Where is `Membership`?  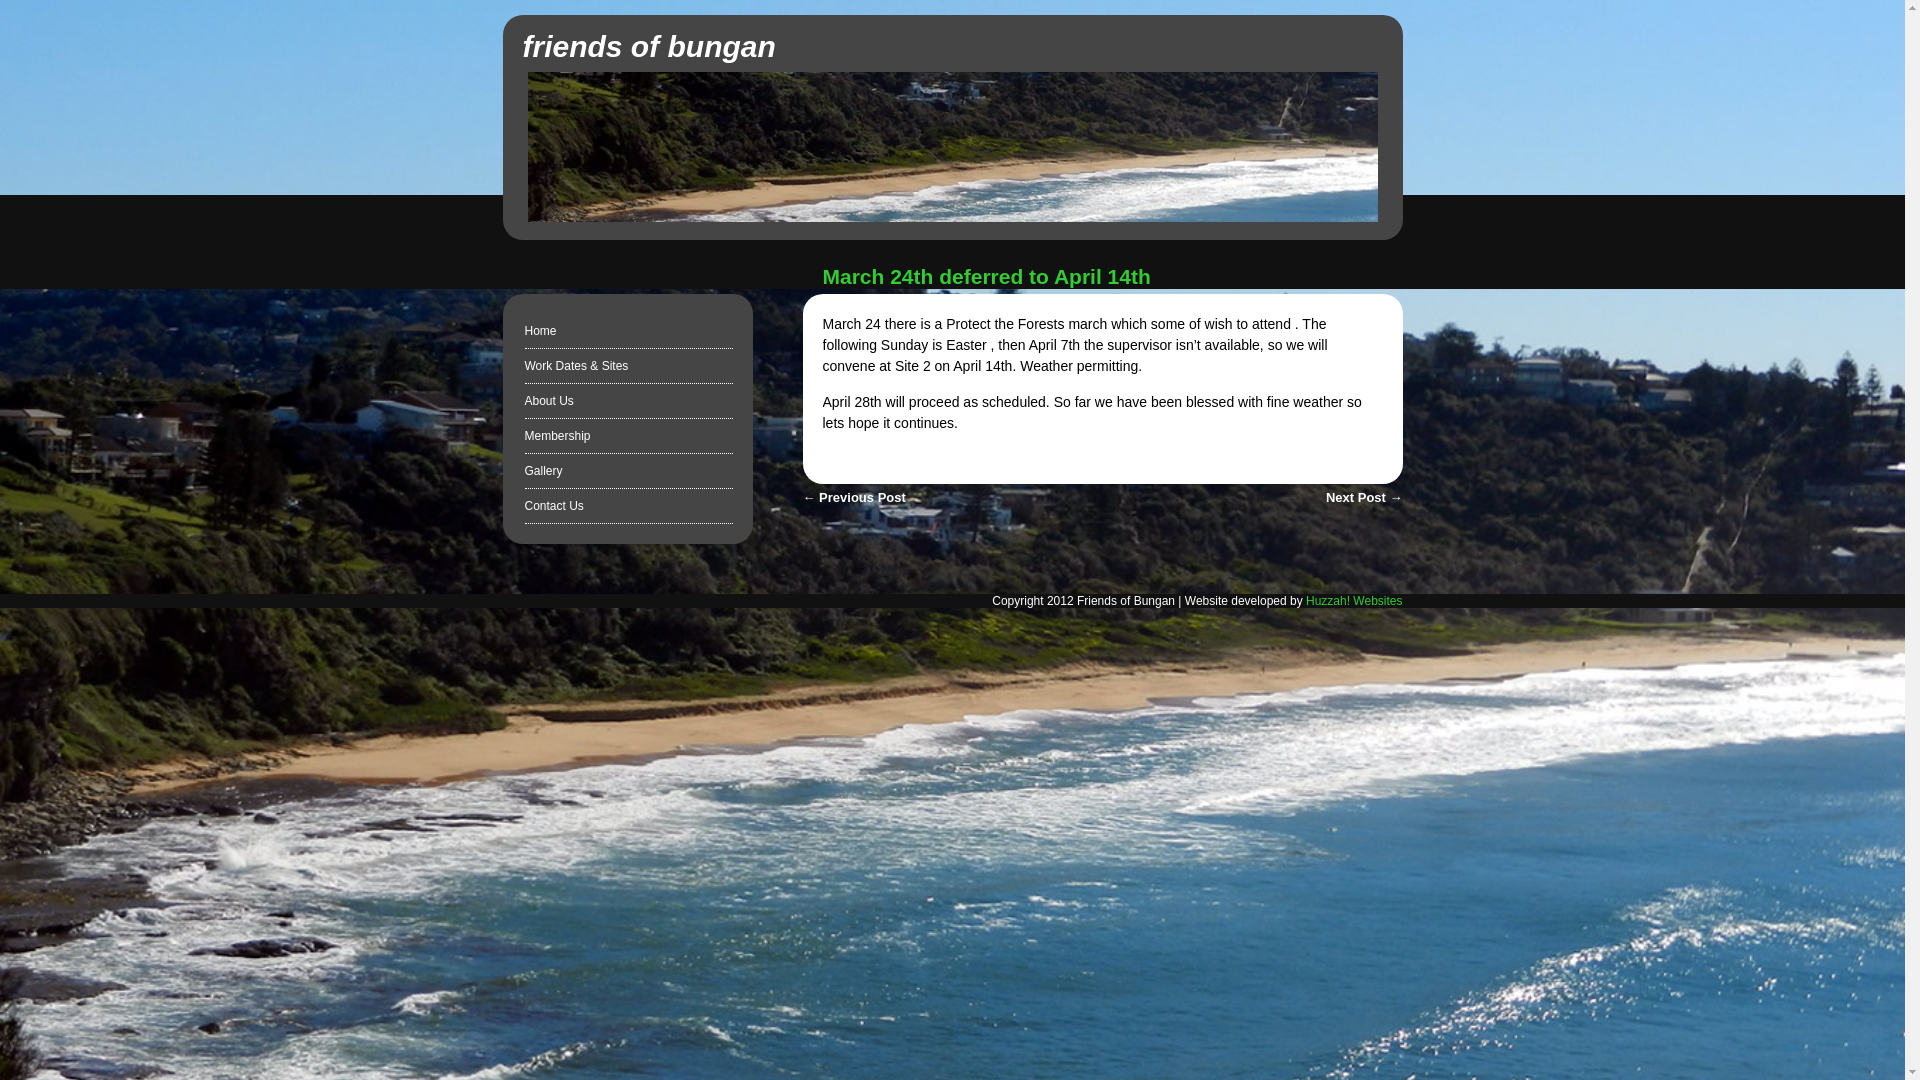
Membership is located at coordinates (556, 435).